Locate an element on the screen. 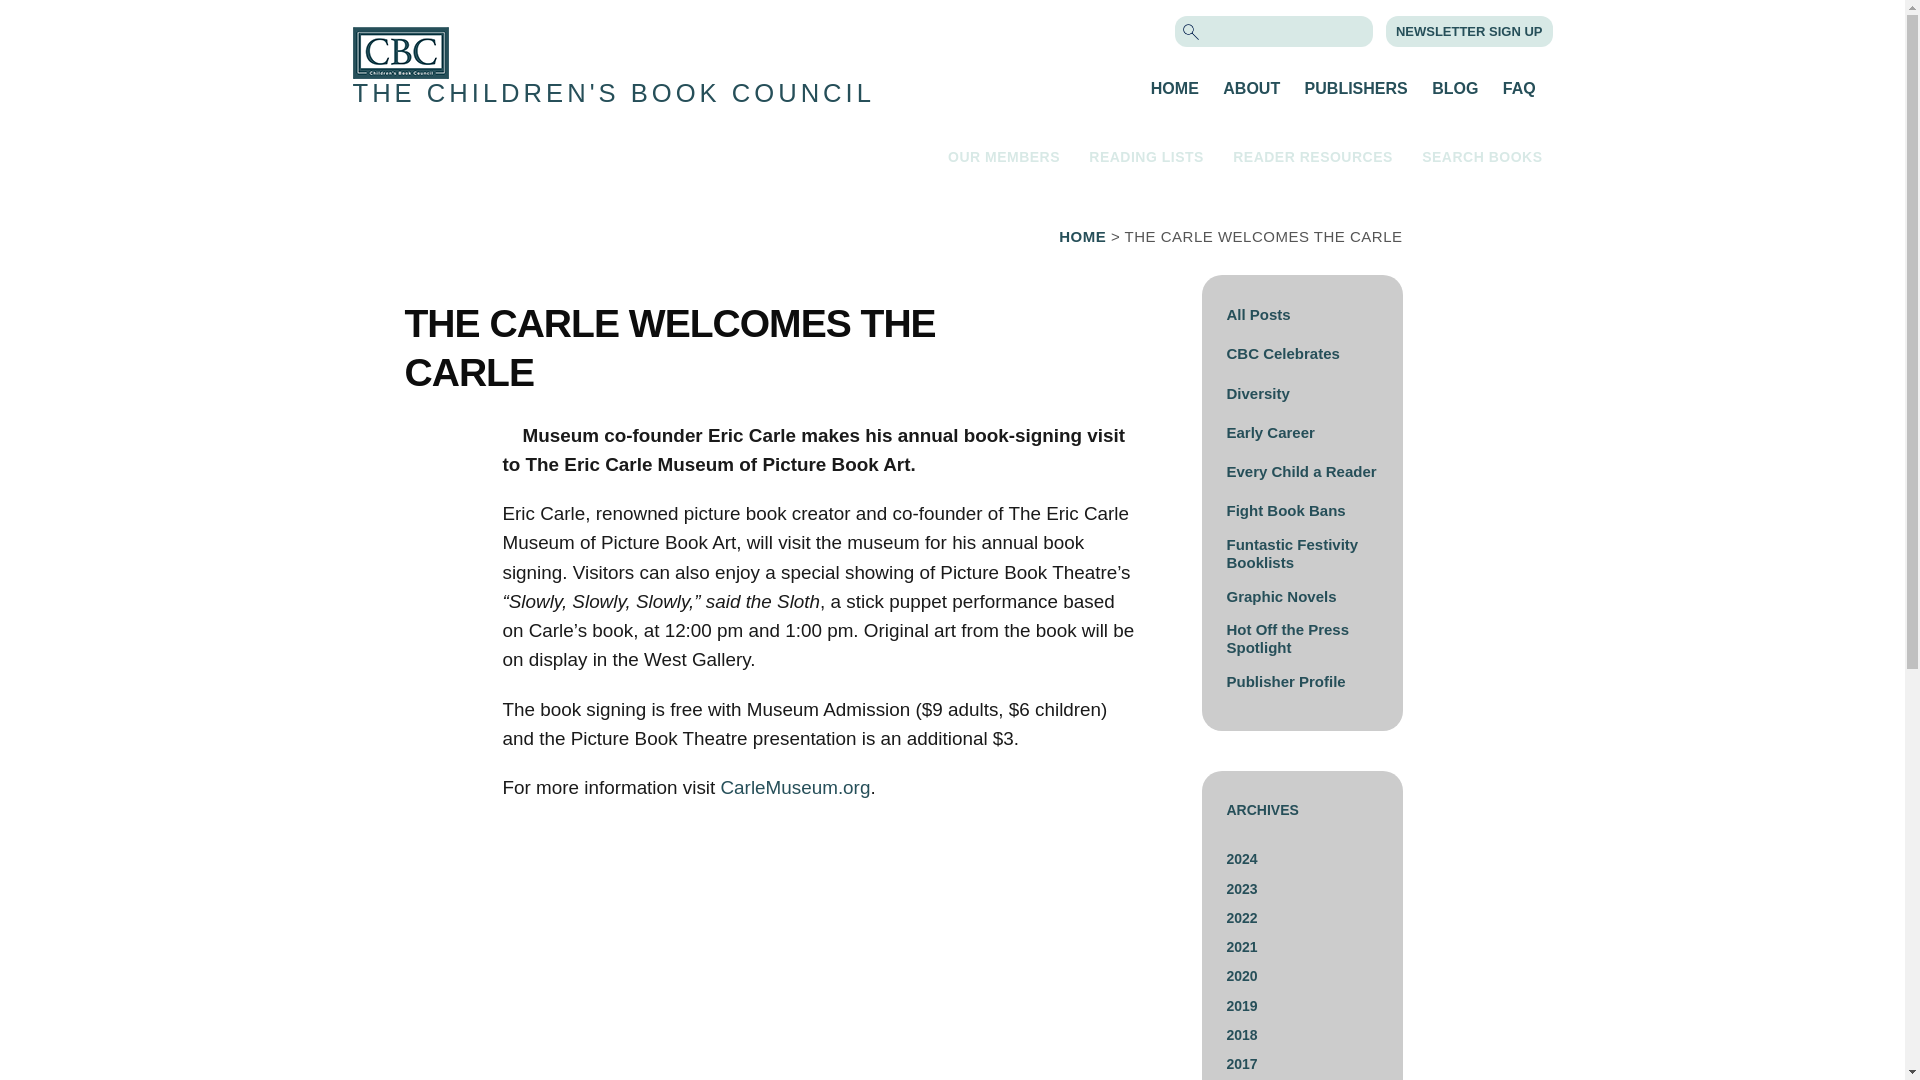  Funtastic Festivity Booklists is located at coordinates (1292, 553).